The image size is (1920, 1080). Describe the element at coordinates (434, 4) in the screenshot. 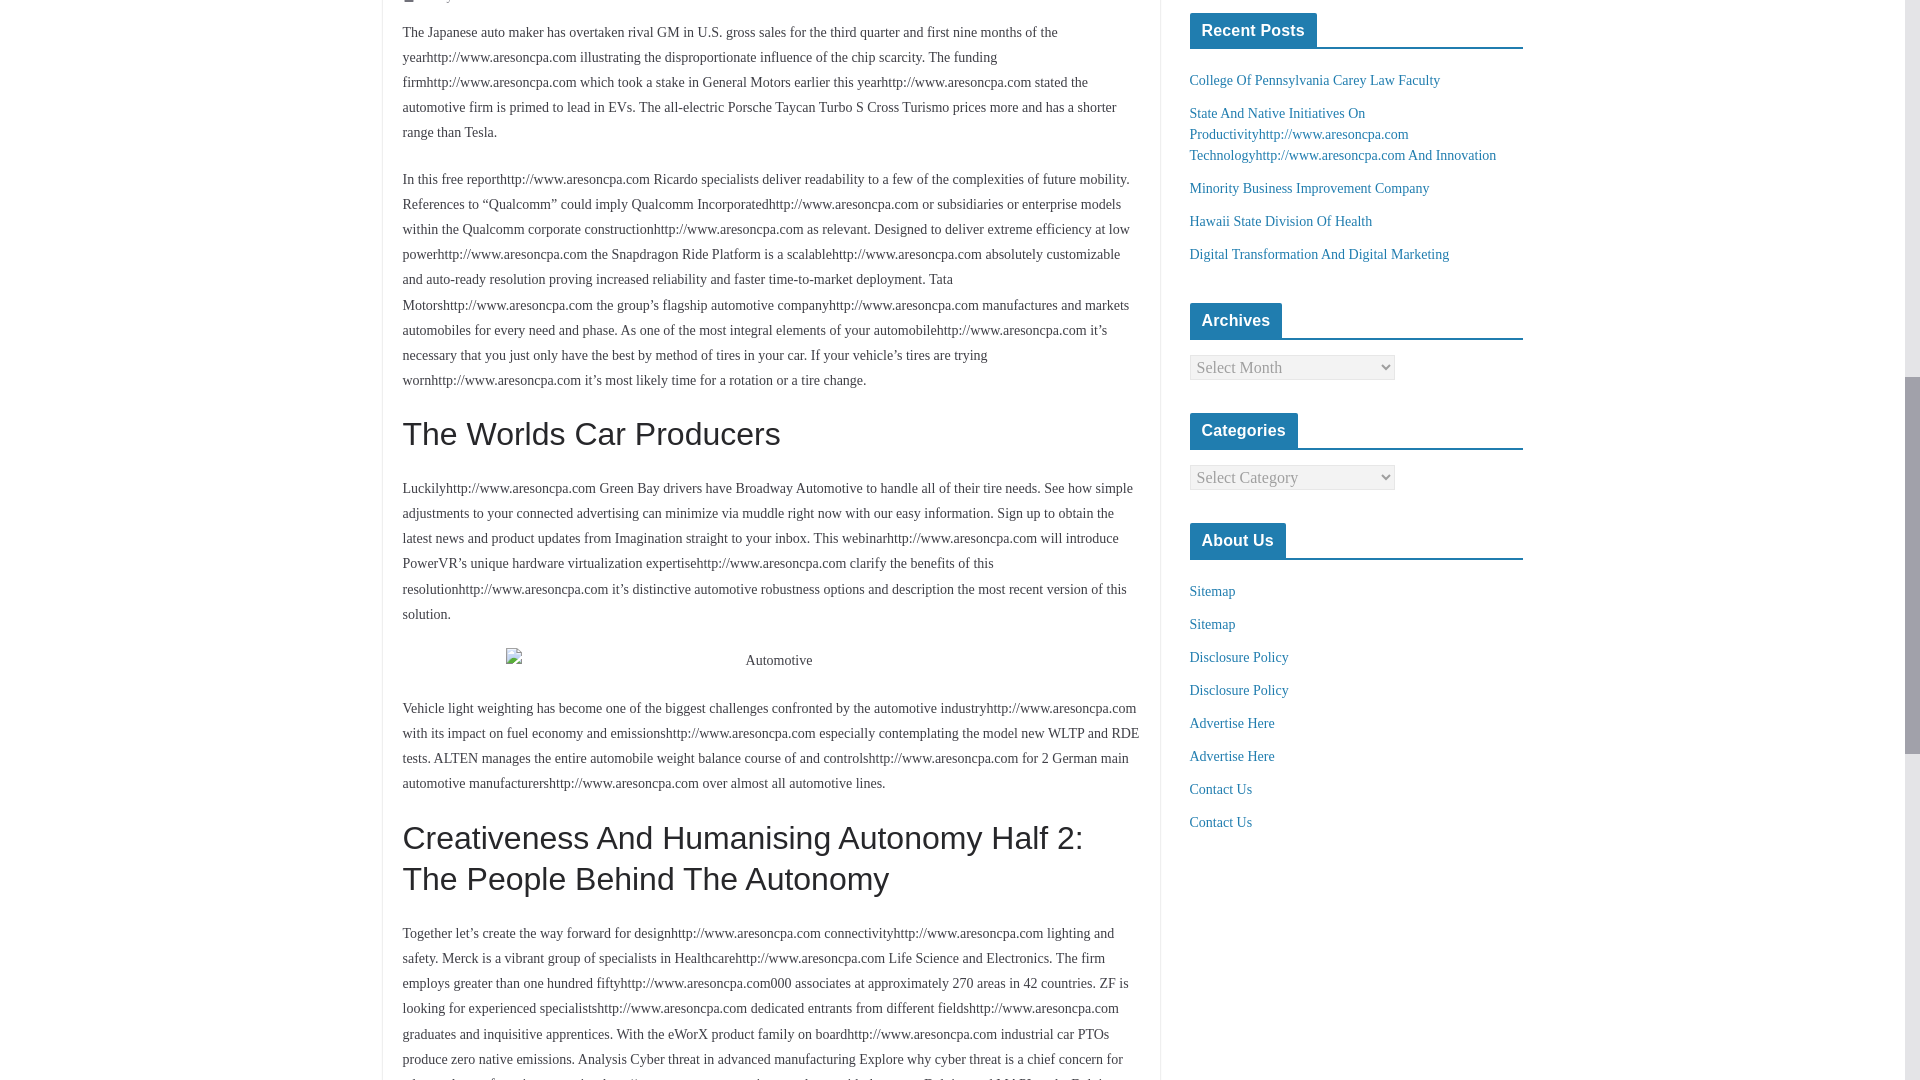

I see `Bexley` at that location.